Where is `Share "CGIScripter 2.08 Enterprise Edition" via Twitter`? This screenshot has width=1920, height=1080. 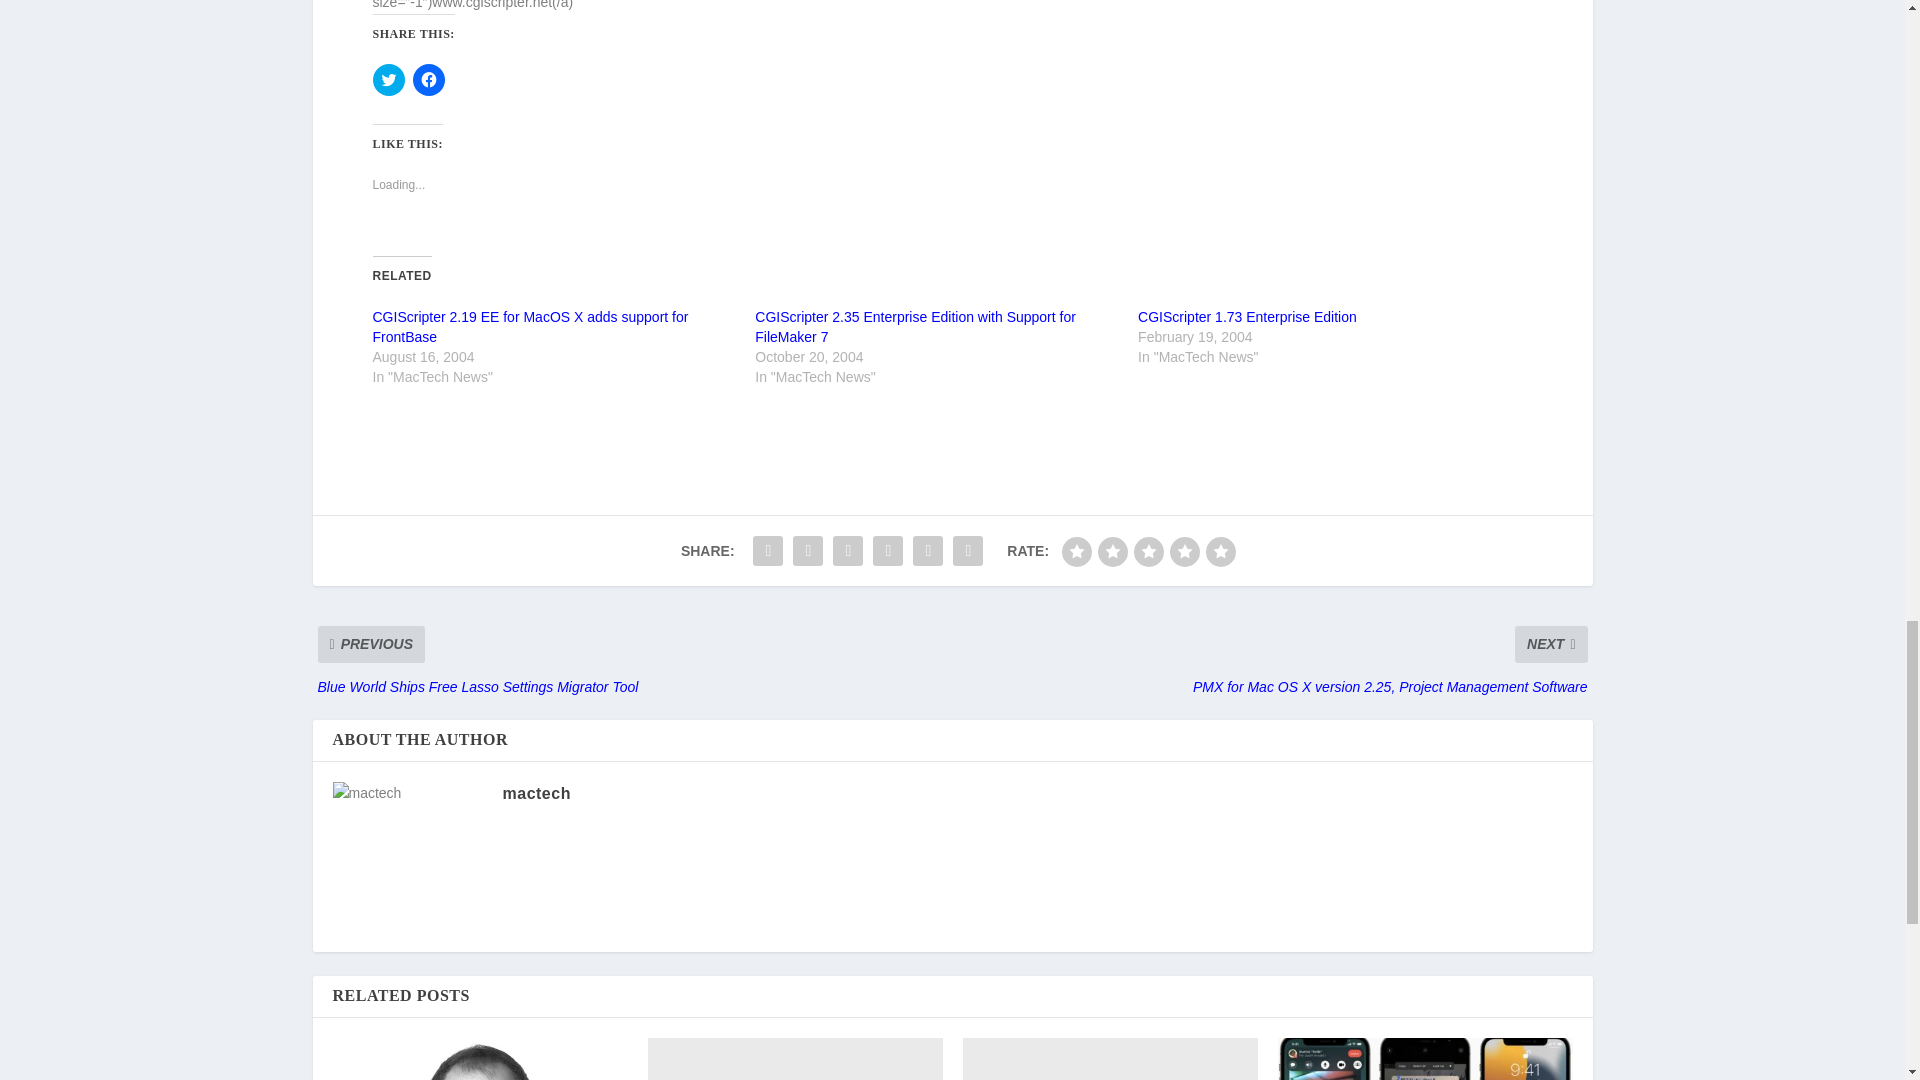
Share "CGIScripter 2.08 Enterprise Edition" via Twitter is located at coordinates (807, 551).